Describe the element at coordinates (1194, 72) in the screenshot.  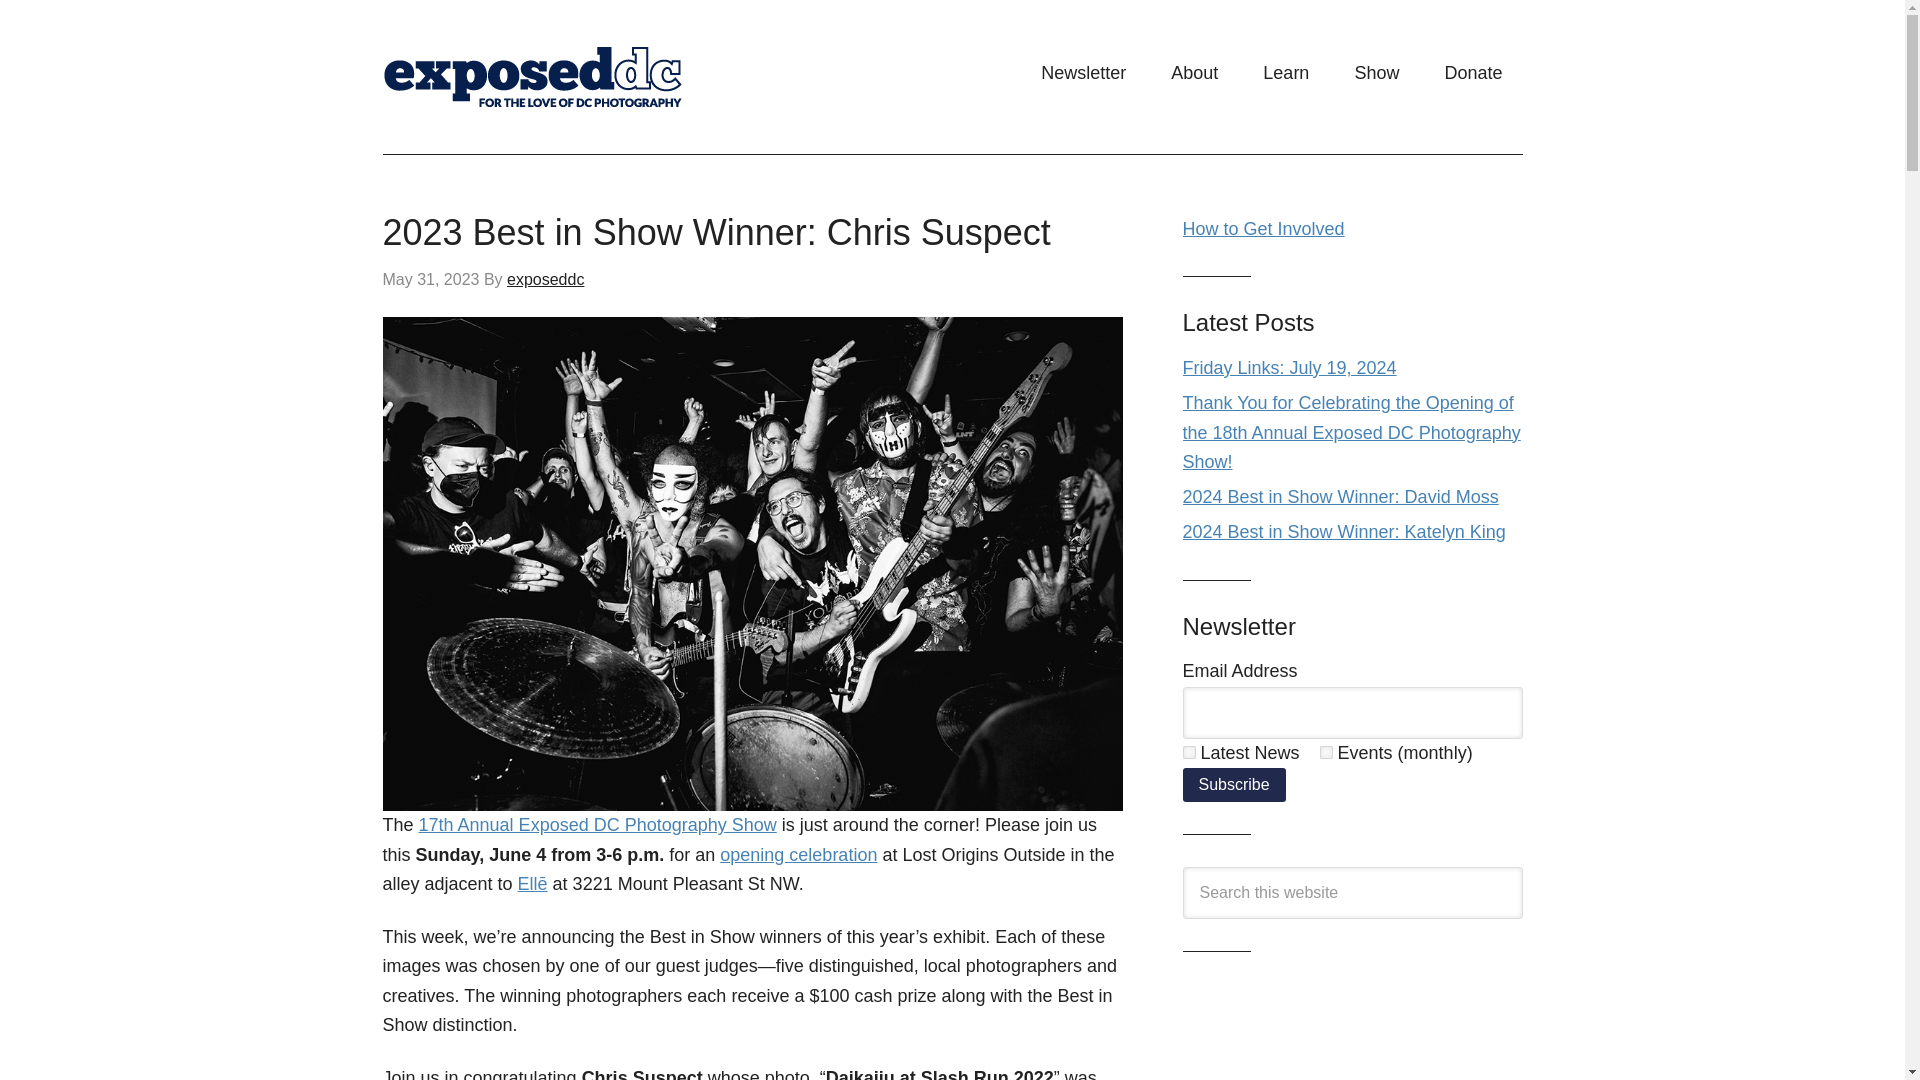
I see `About` at that location.